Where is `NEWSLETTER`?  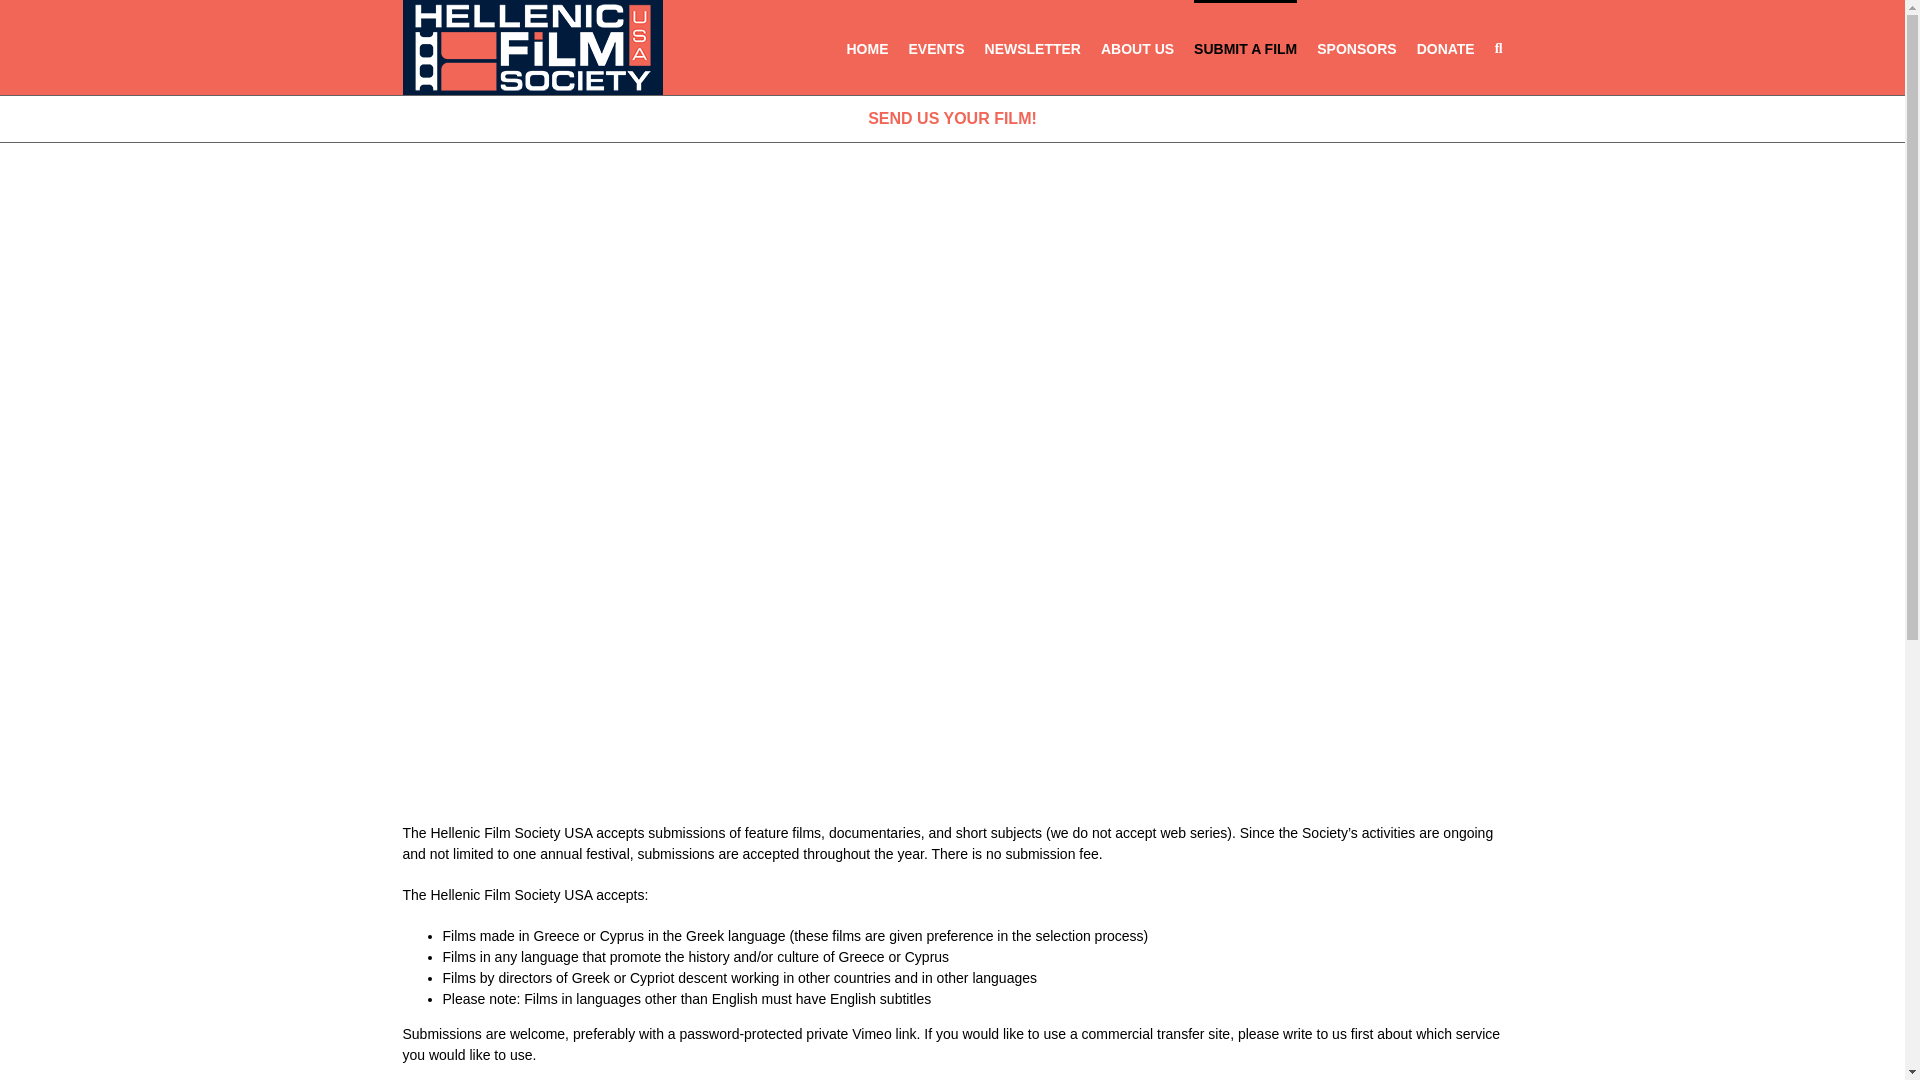 NEWSLETTER is located at coordinates (1032, 48).